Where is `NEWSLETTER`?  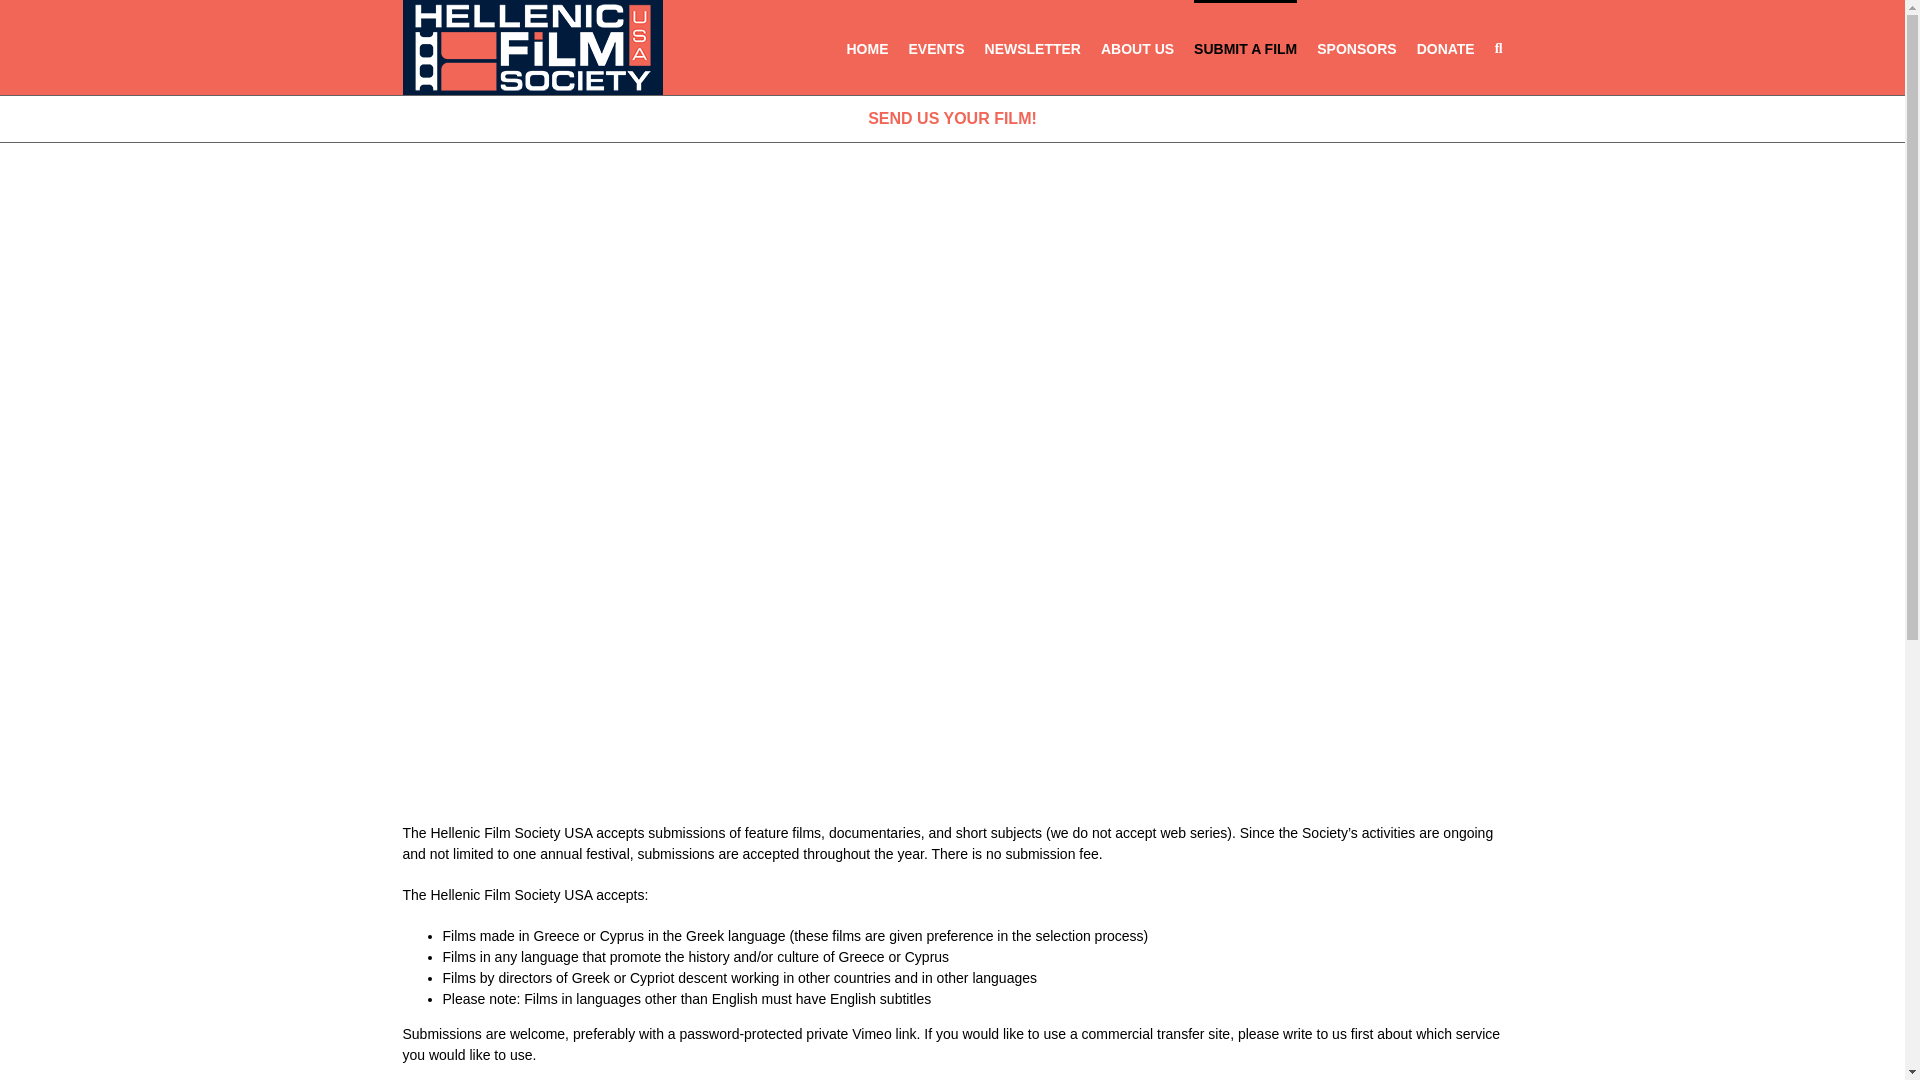 NEWSLETTER is located at coordinates (1032, 48).